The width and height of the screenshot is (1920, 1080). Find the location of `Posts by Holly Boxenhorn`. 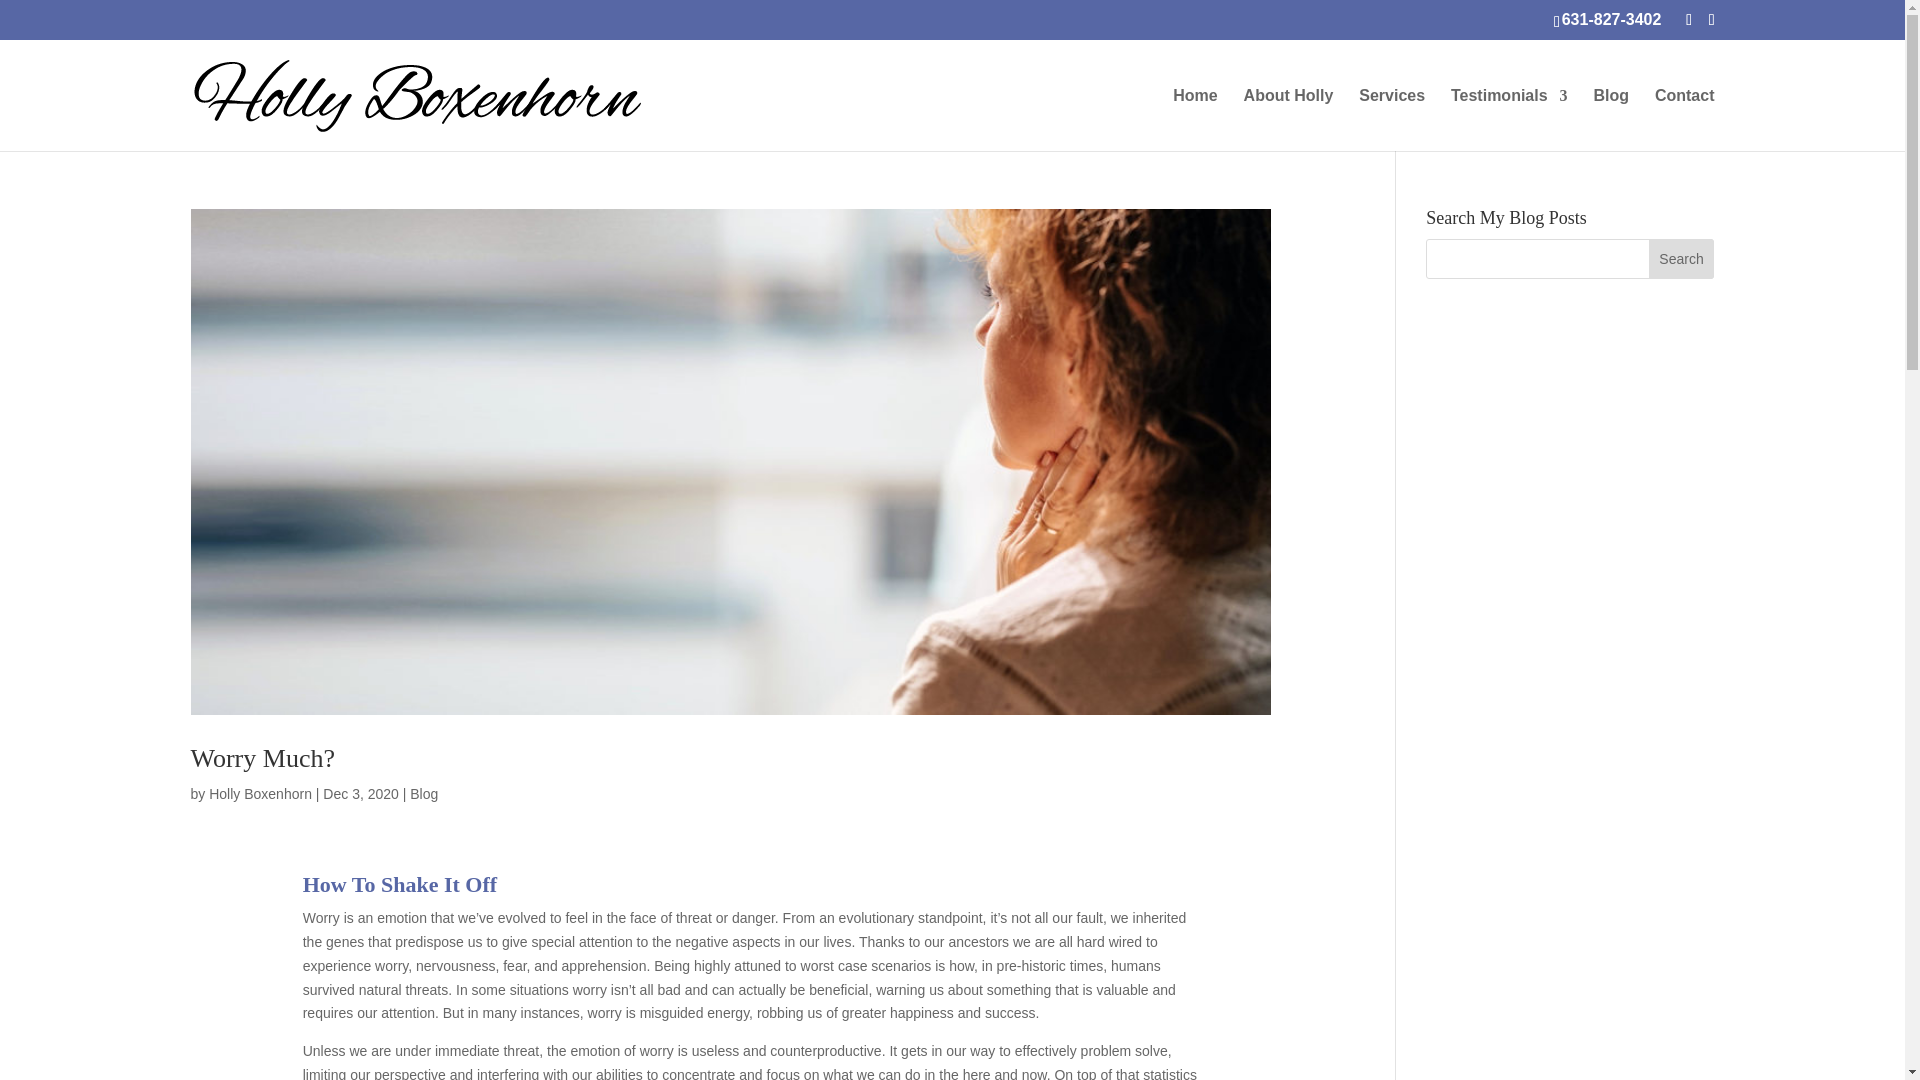

Posts by Holly Boxenhorn is located at coordinates (260, 794).